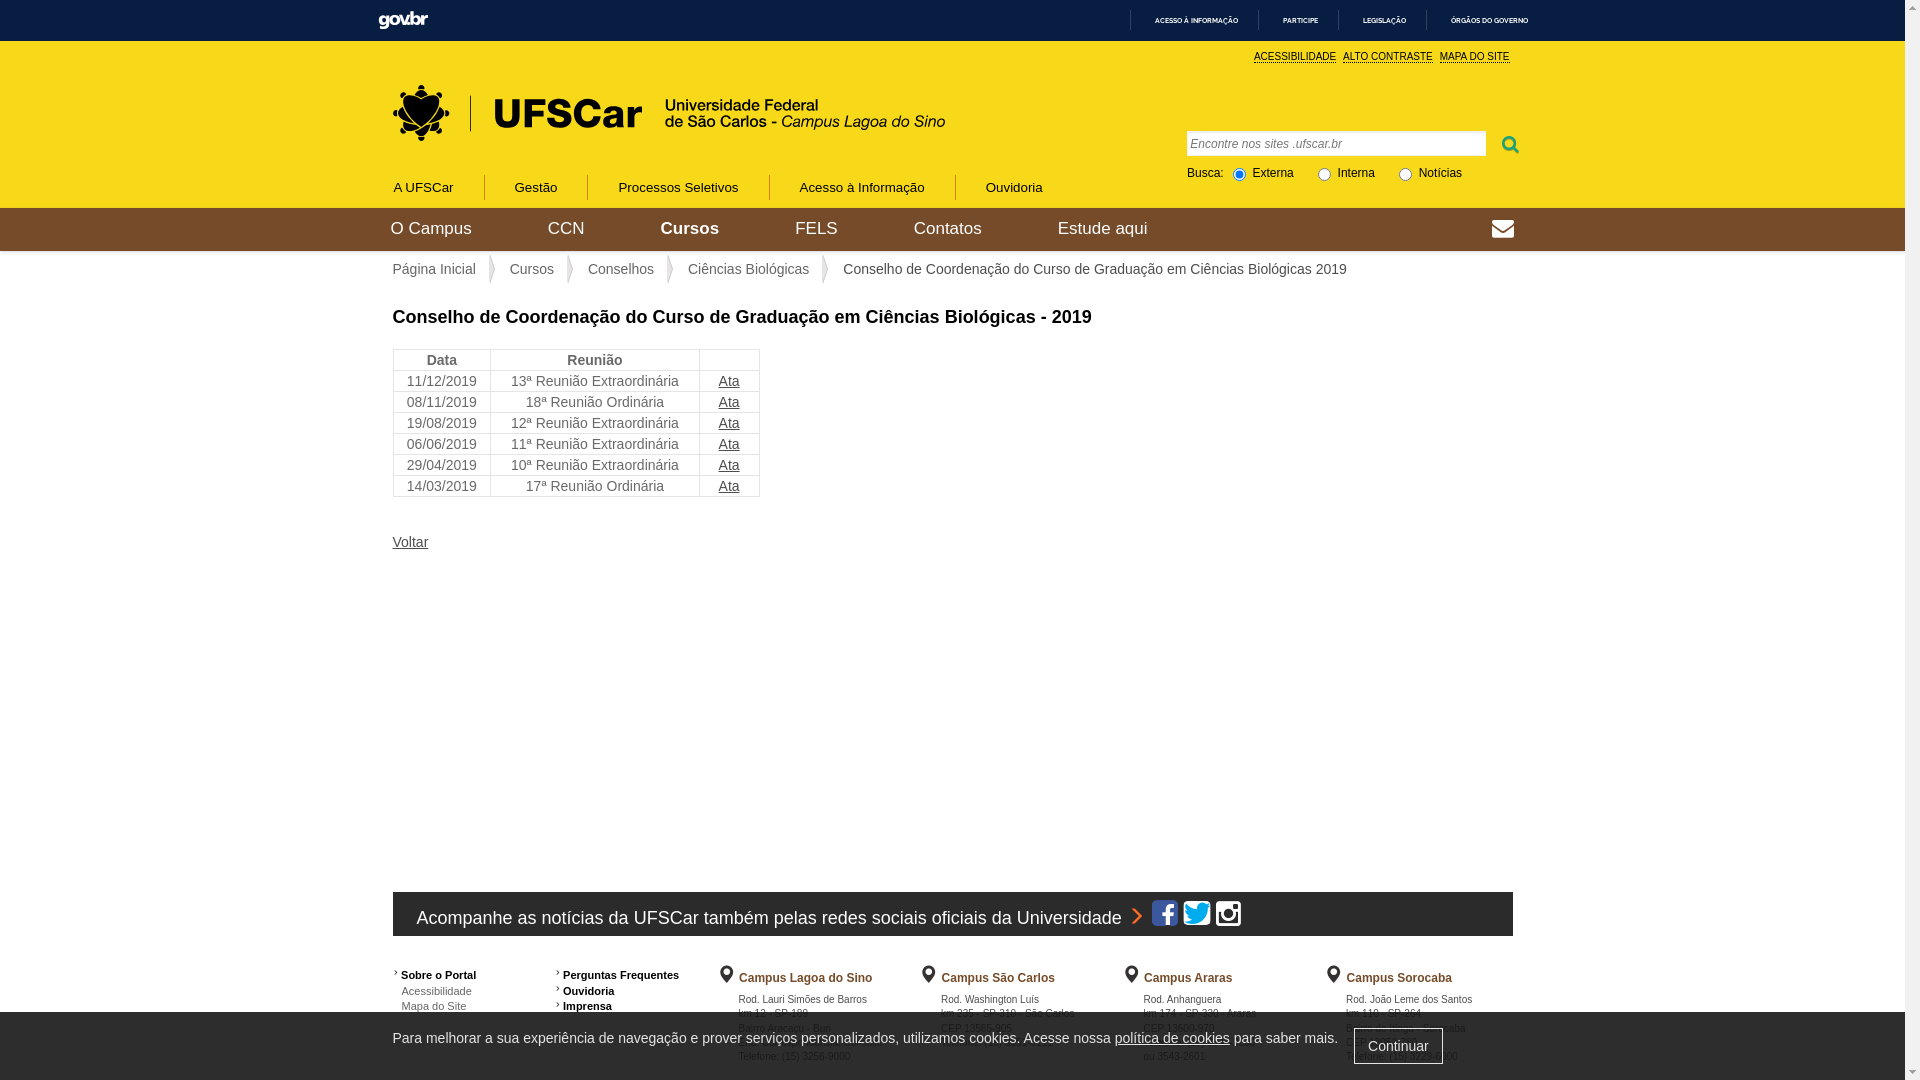  What do you see at coordinates (436, 188) in the screenshot?
I see `A UFSCar` at bounding box center [436, 188].